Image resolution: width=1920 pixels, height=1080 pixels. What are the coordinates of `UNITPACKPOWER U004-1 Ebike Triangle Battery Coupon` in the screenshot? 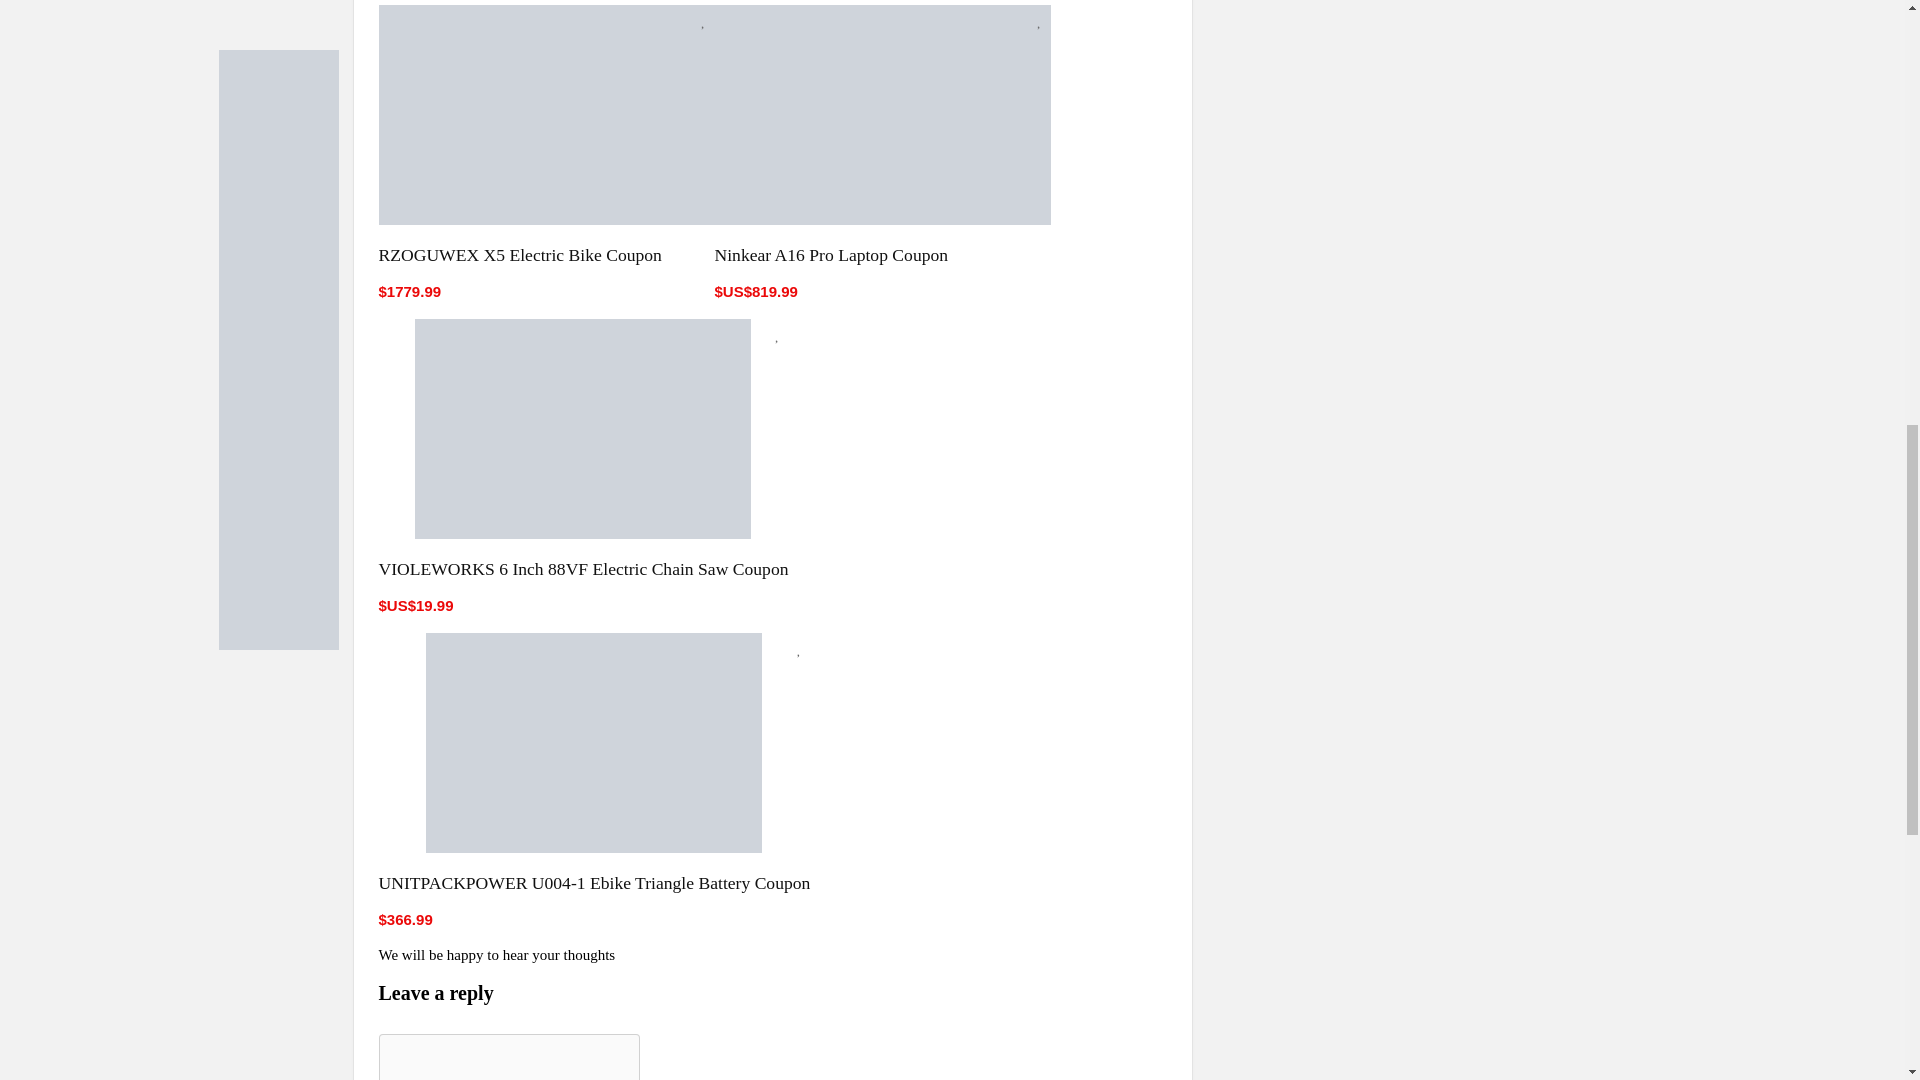 It's located at (594, 882).